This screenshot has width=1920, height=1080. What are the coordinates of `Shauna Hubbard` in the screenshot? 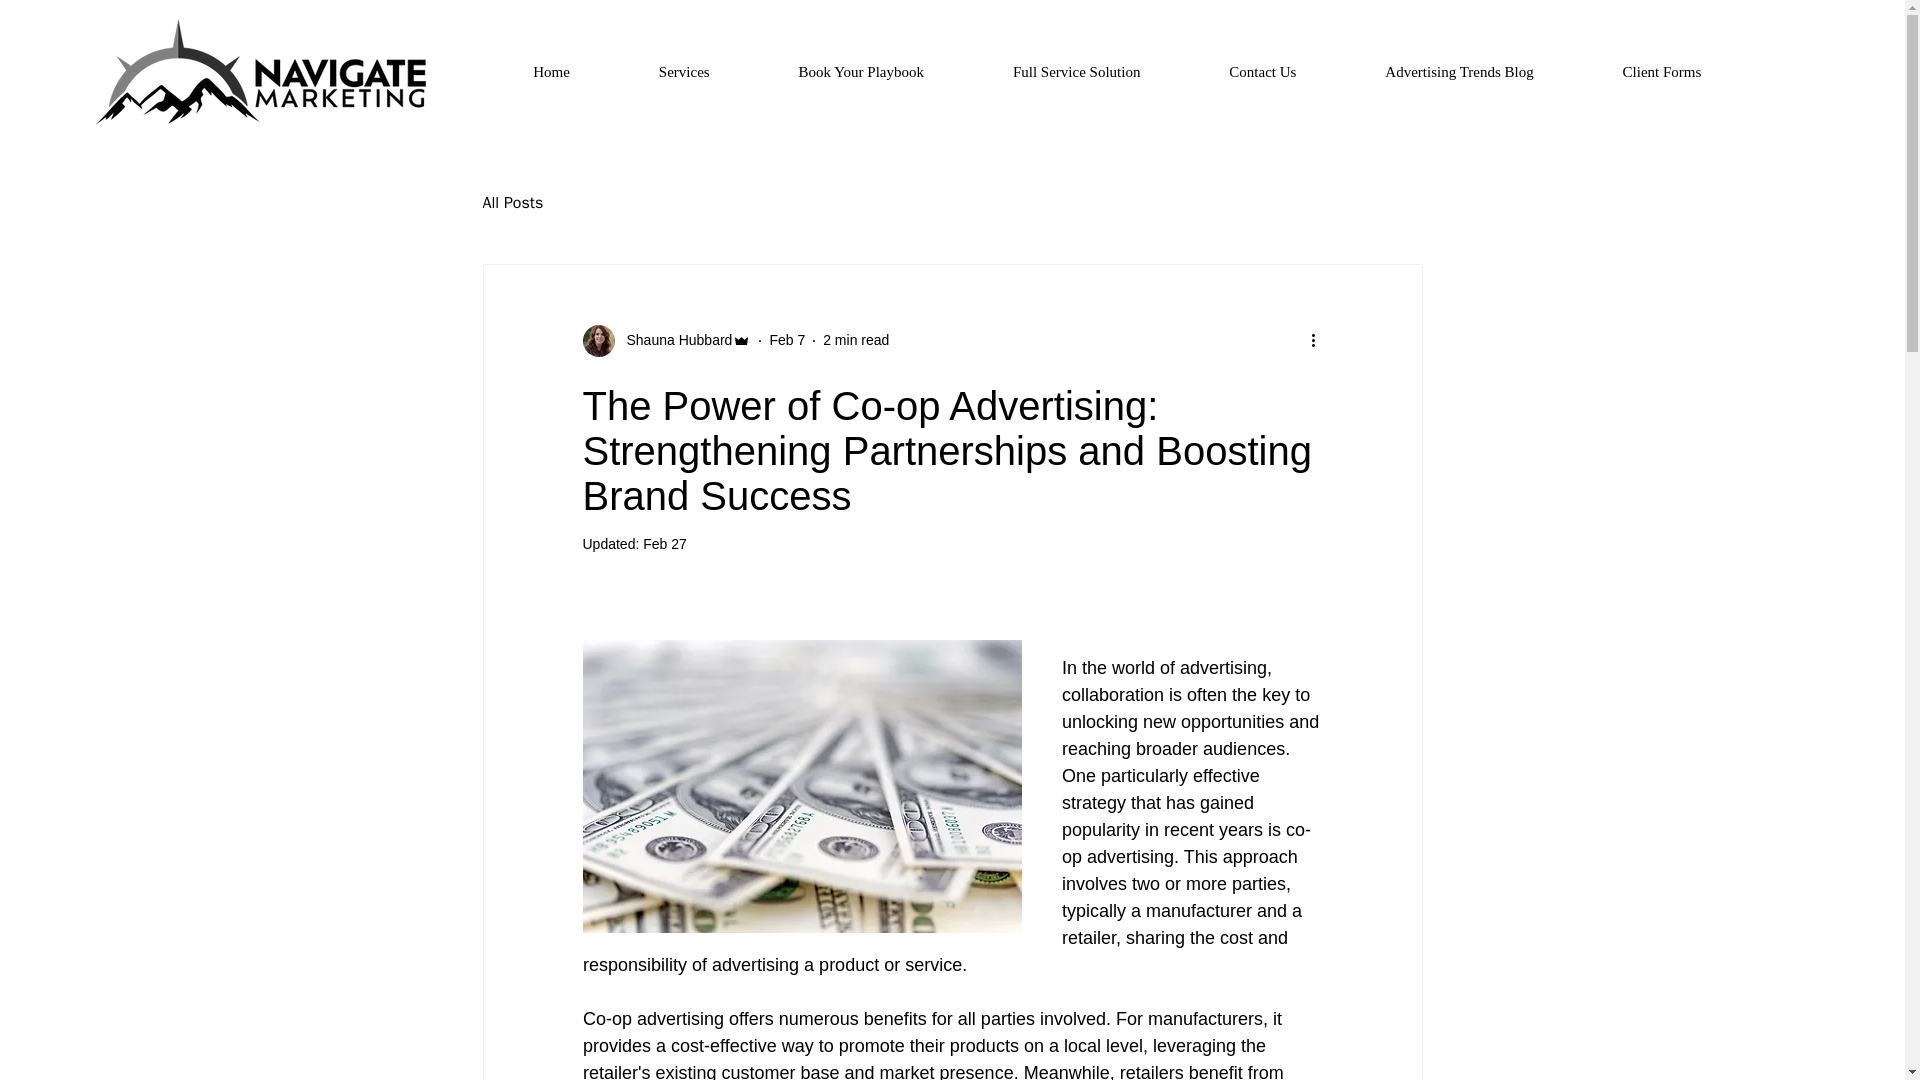 It's located at (672, 340).